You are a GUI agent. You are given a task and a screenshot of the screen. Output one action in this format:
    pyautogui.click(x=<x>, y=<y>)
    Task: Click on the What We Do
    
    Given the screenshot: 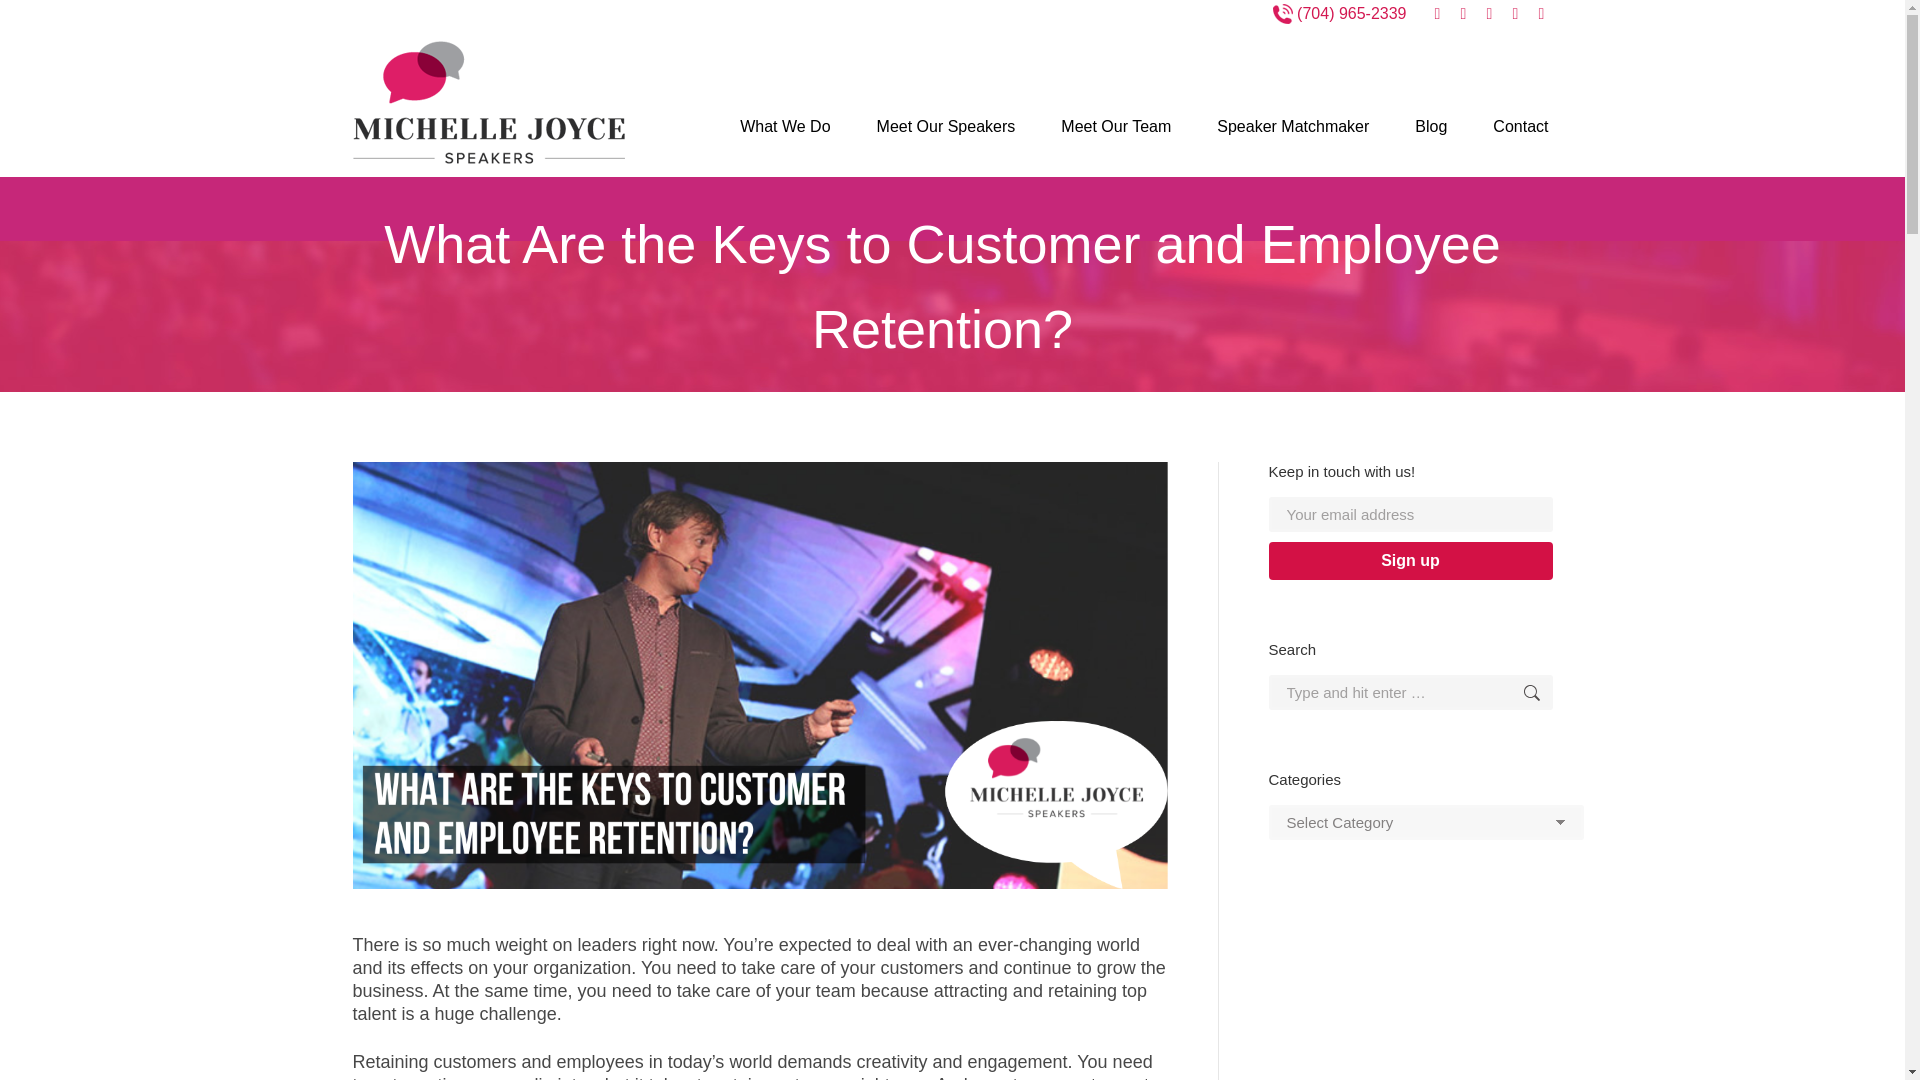 What is the action you would take?
    pyautogui.click(x=784, y=126)
    